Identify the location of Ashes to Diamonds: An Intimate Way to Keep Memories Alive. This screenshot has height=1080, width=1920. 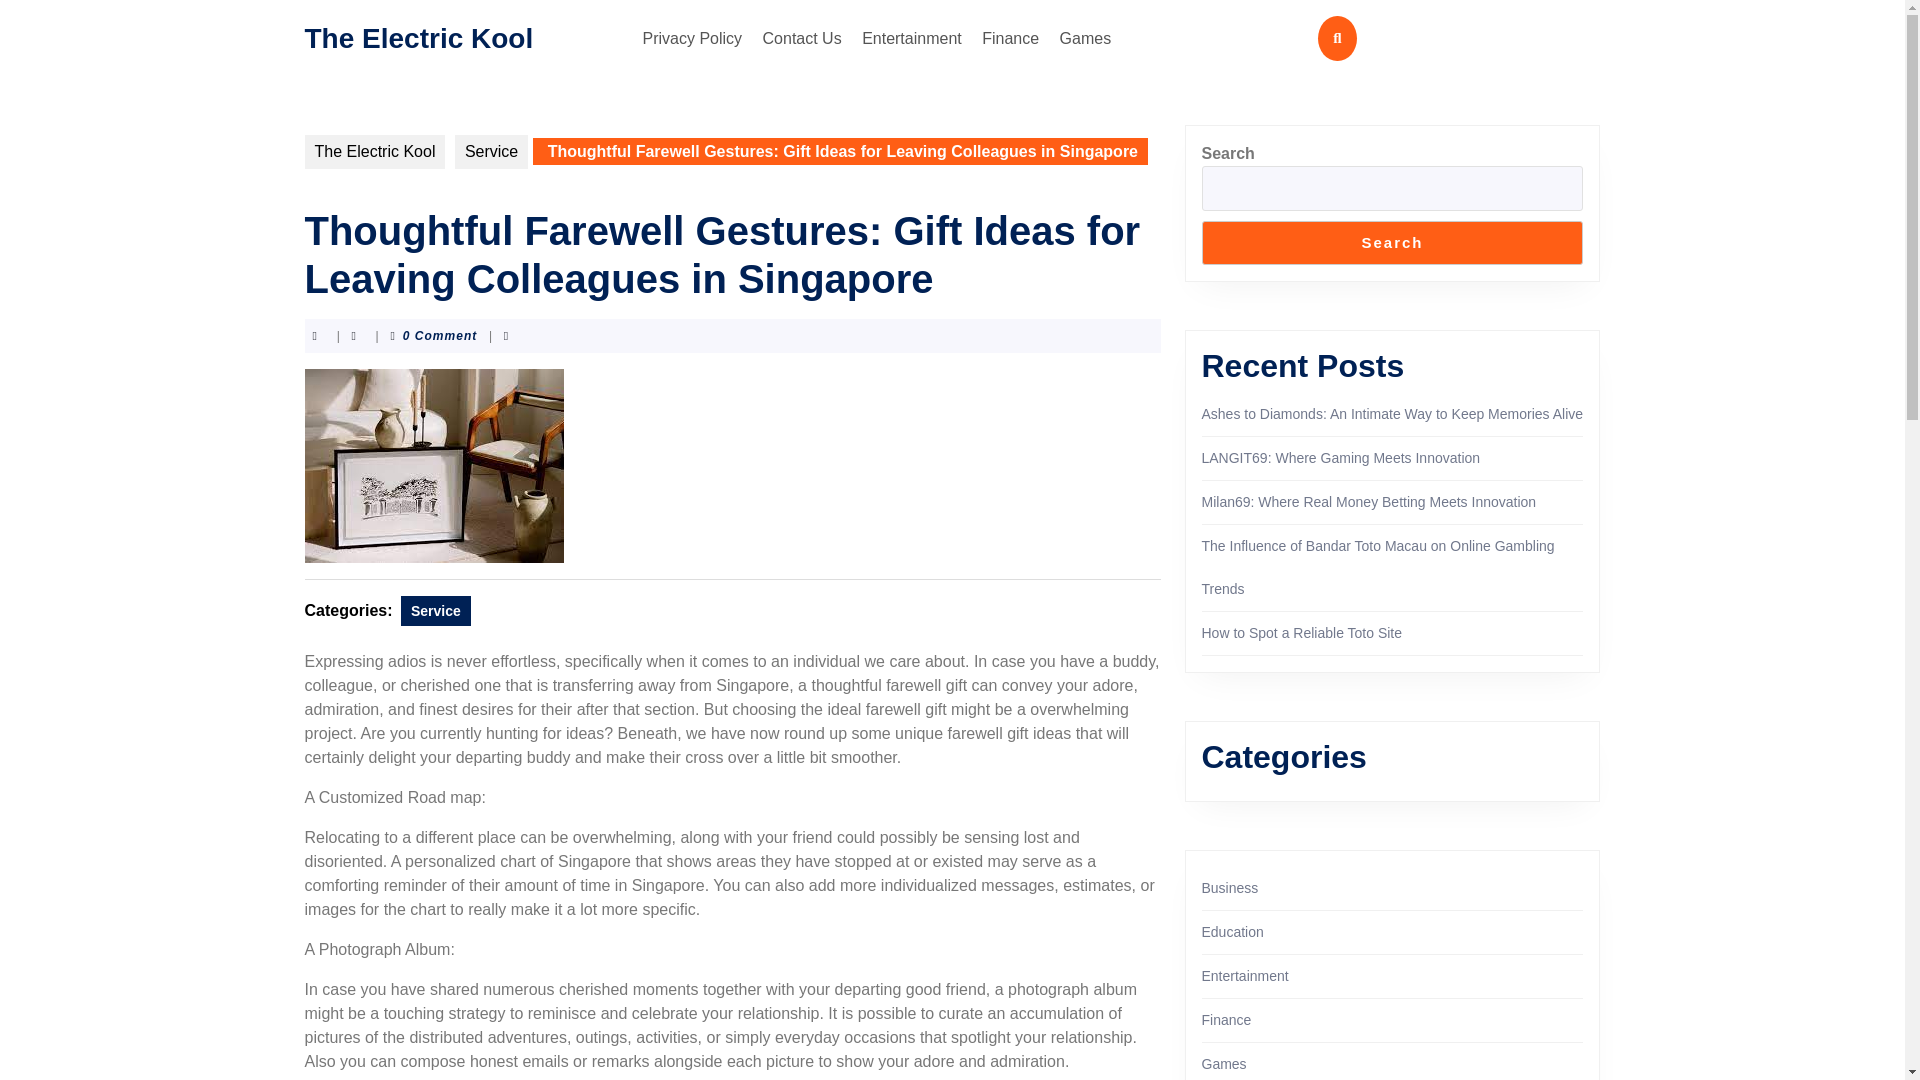
(1392, 414).